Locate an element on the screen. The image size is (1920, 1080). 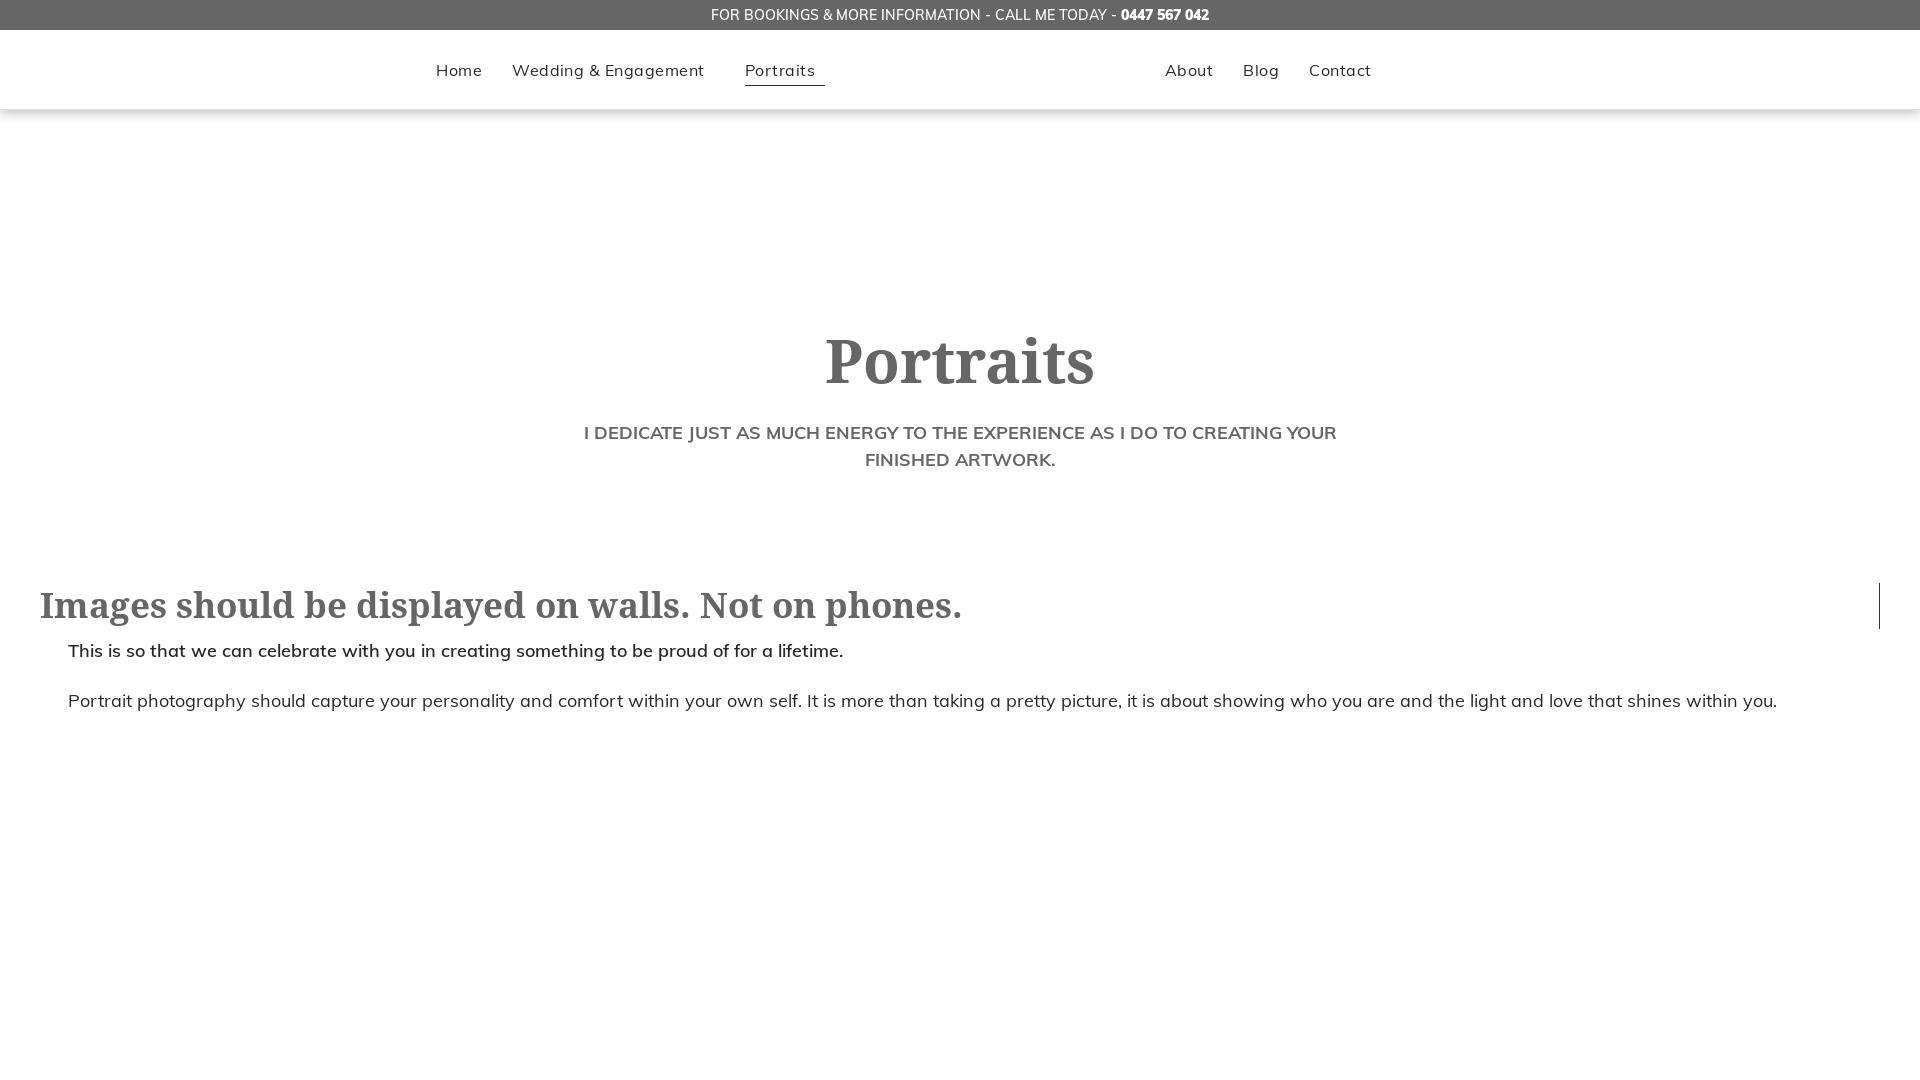
About is located at coordinates (1189, 70).